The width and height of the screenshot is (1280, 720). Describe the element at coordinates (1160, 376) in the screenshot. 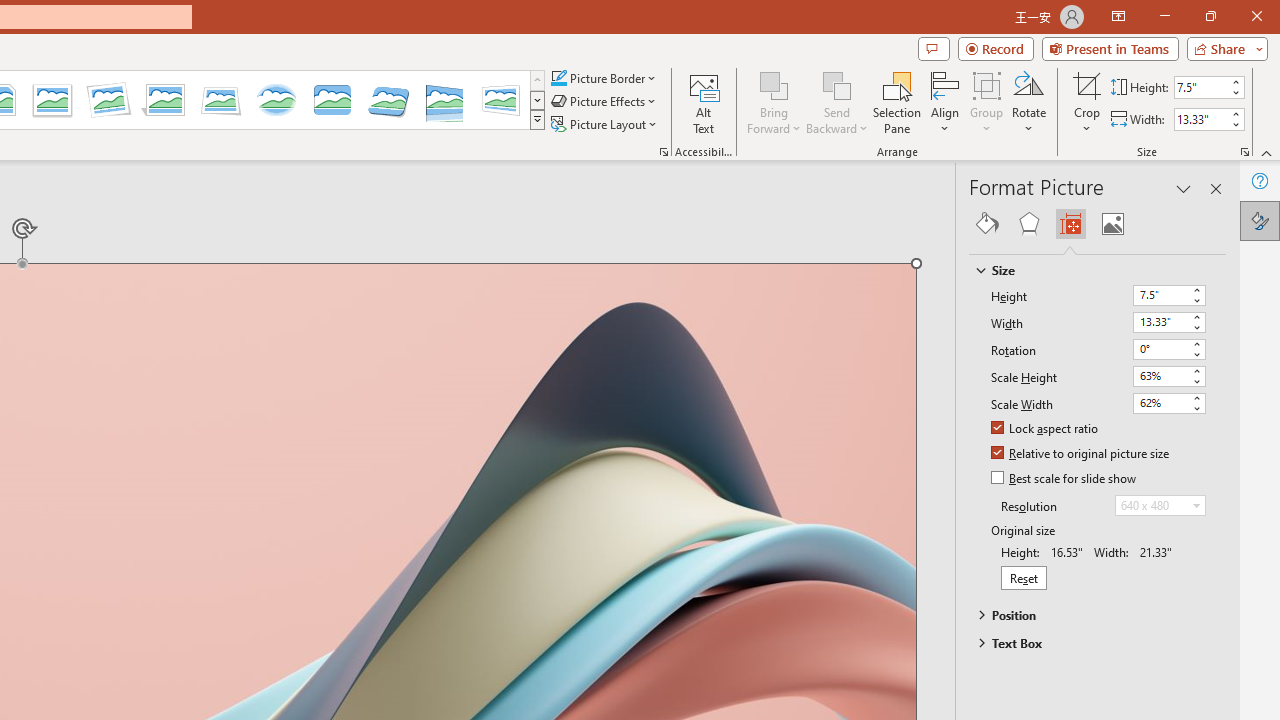

I see `Scale Height` at that location.